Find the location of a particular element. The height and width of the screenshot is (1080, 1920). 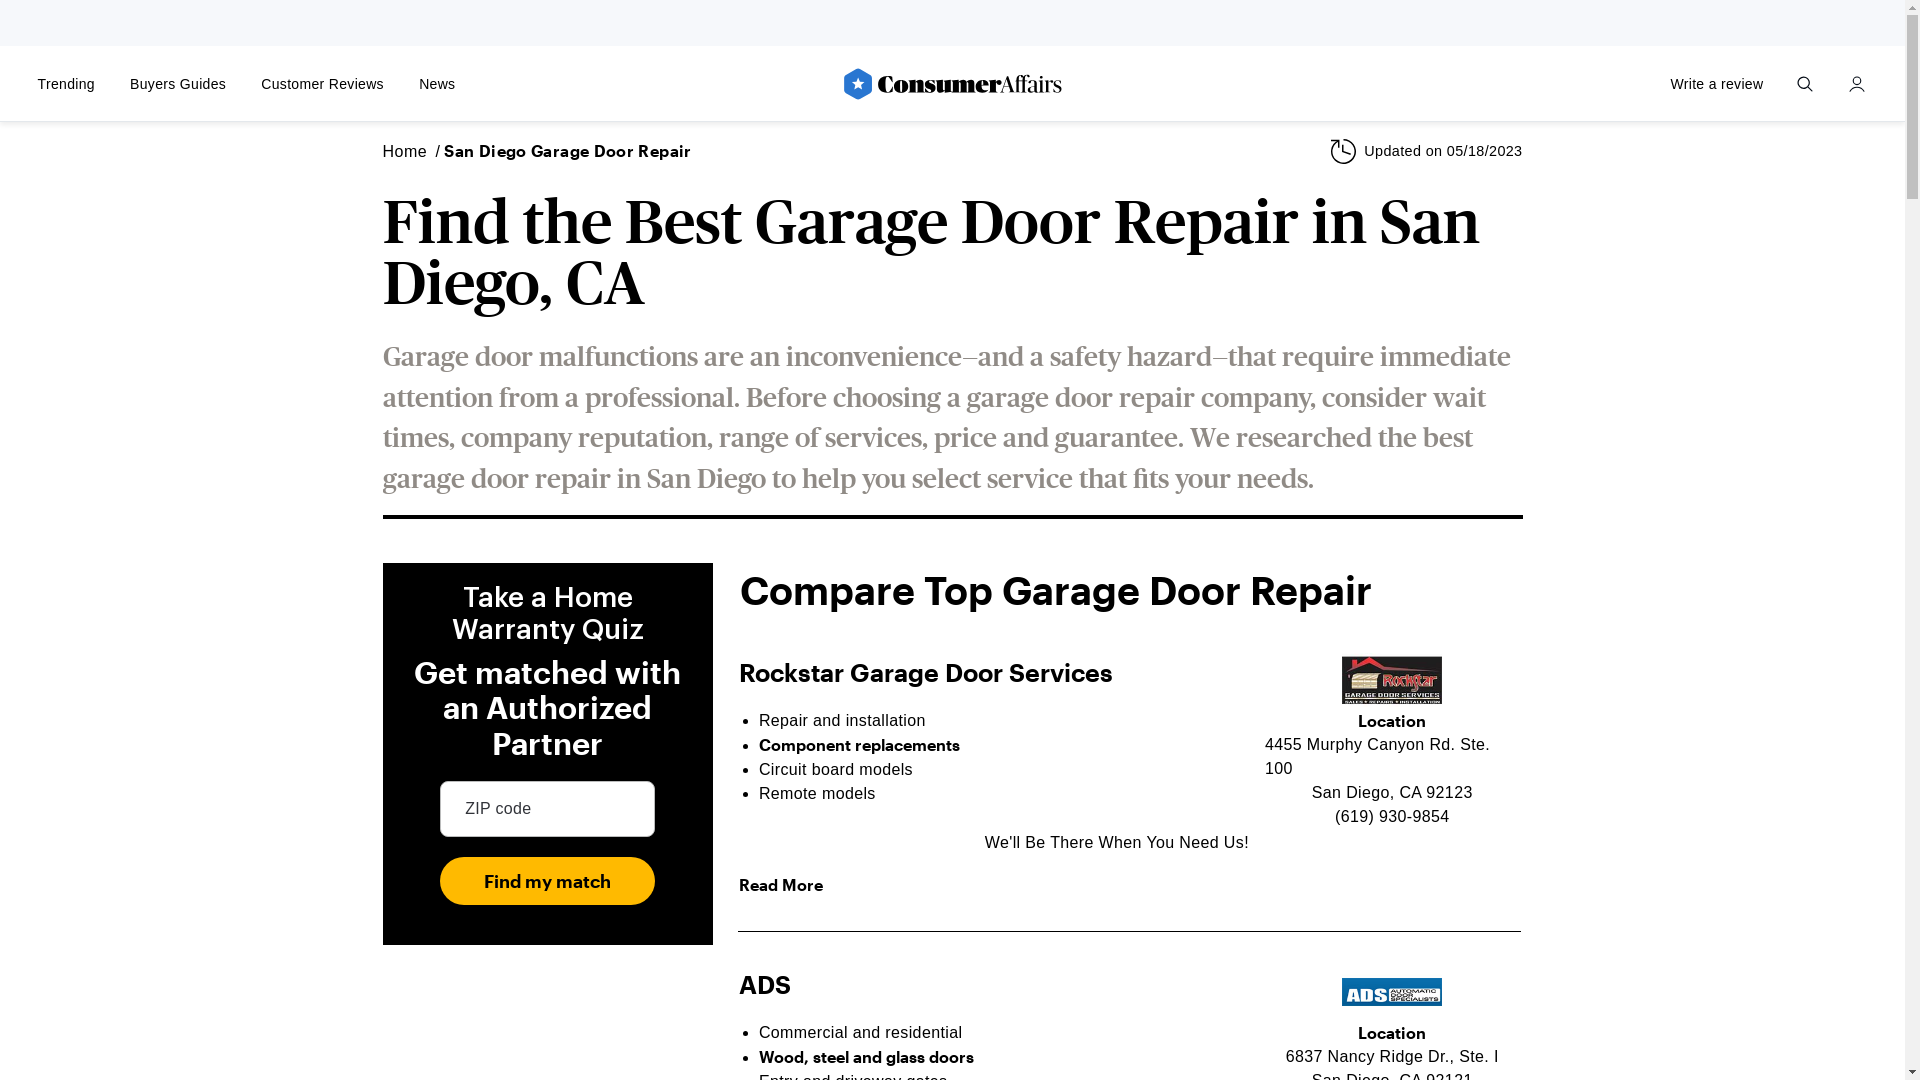

Buyers Guides is located at coordinates (178, 84).